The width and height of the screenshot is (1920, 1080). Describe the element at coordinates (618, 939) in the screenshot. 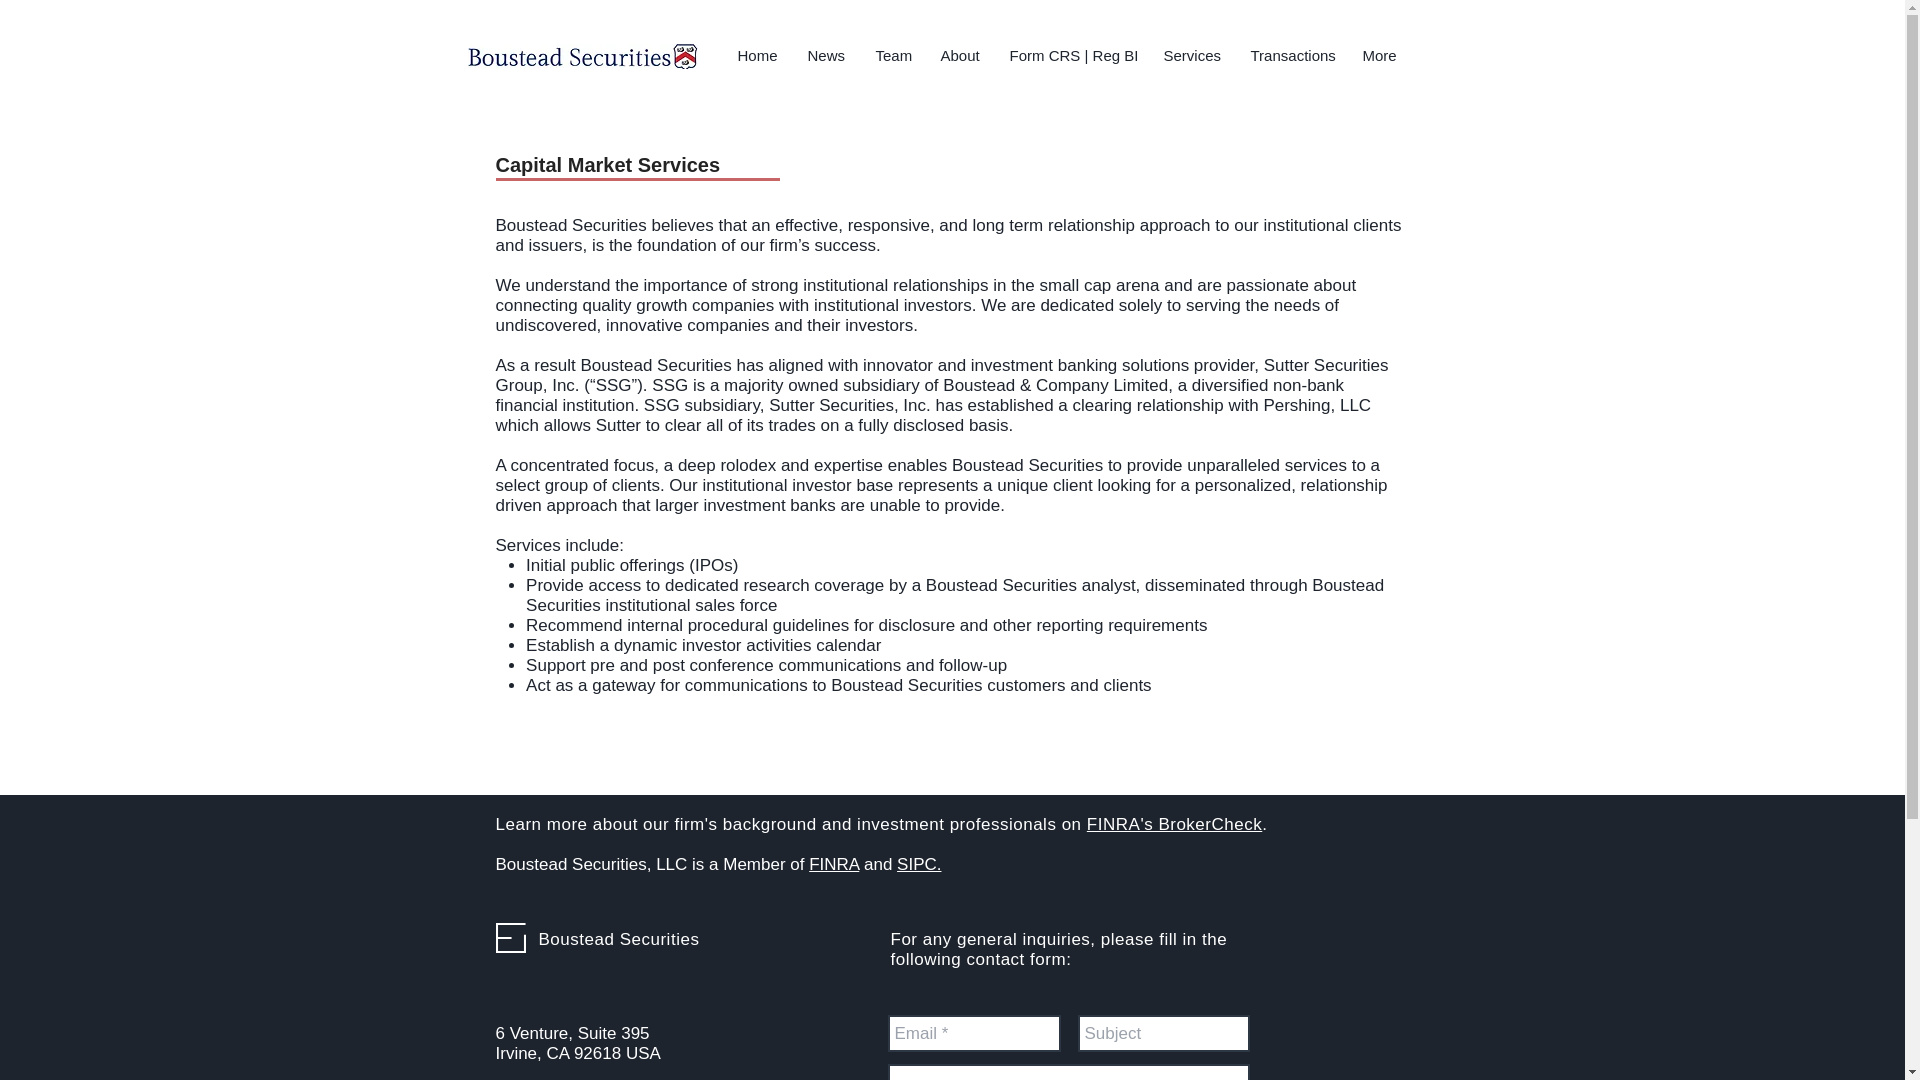

I see `Boustead Securities` at that location.